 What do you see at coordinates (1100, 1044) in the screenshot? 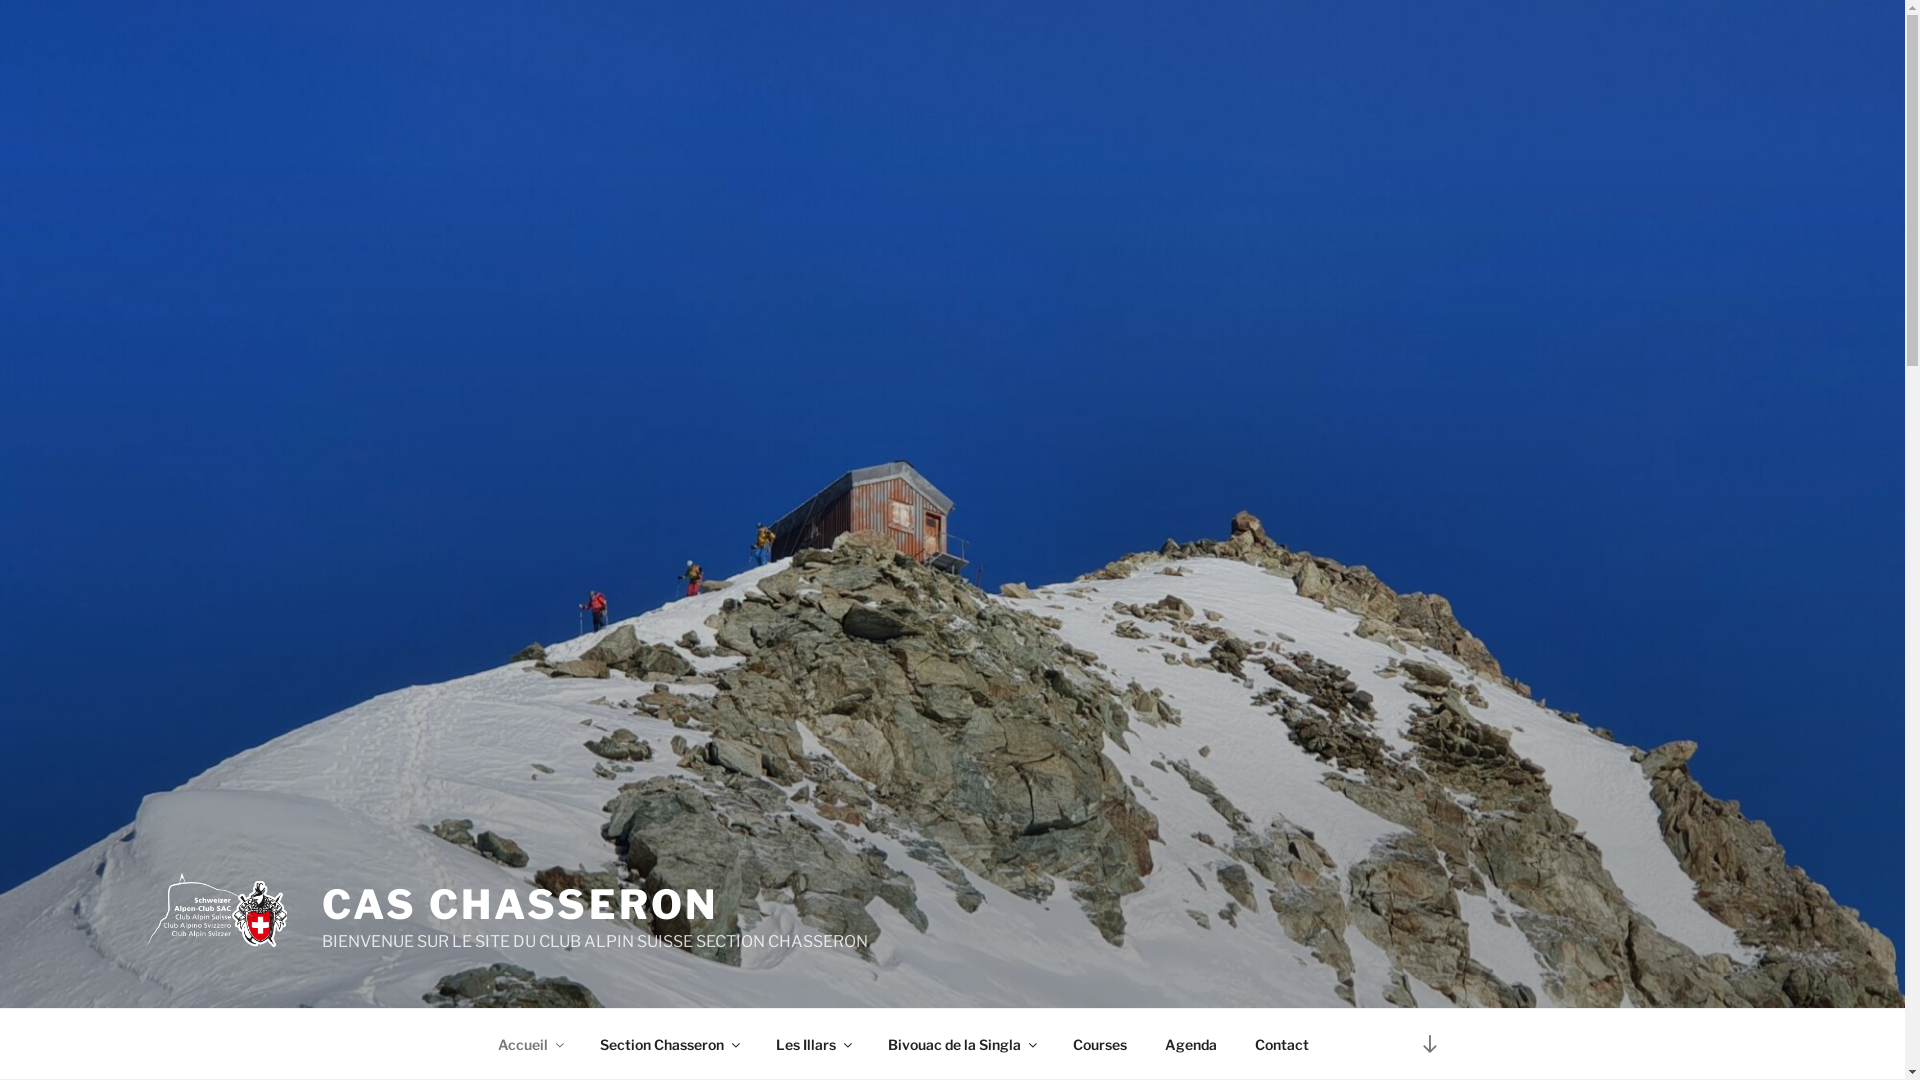
I see `Courses` at bounding box center [1100, 1044].